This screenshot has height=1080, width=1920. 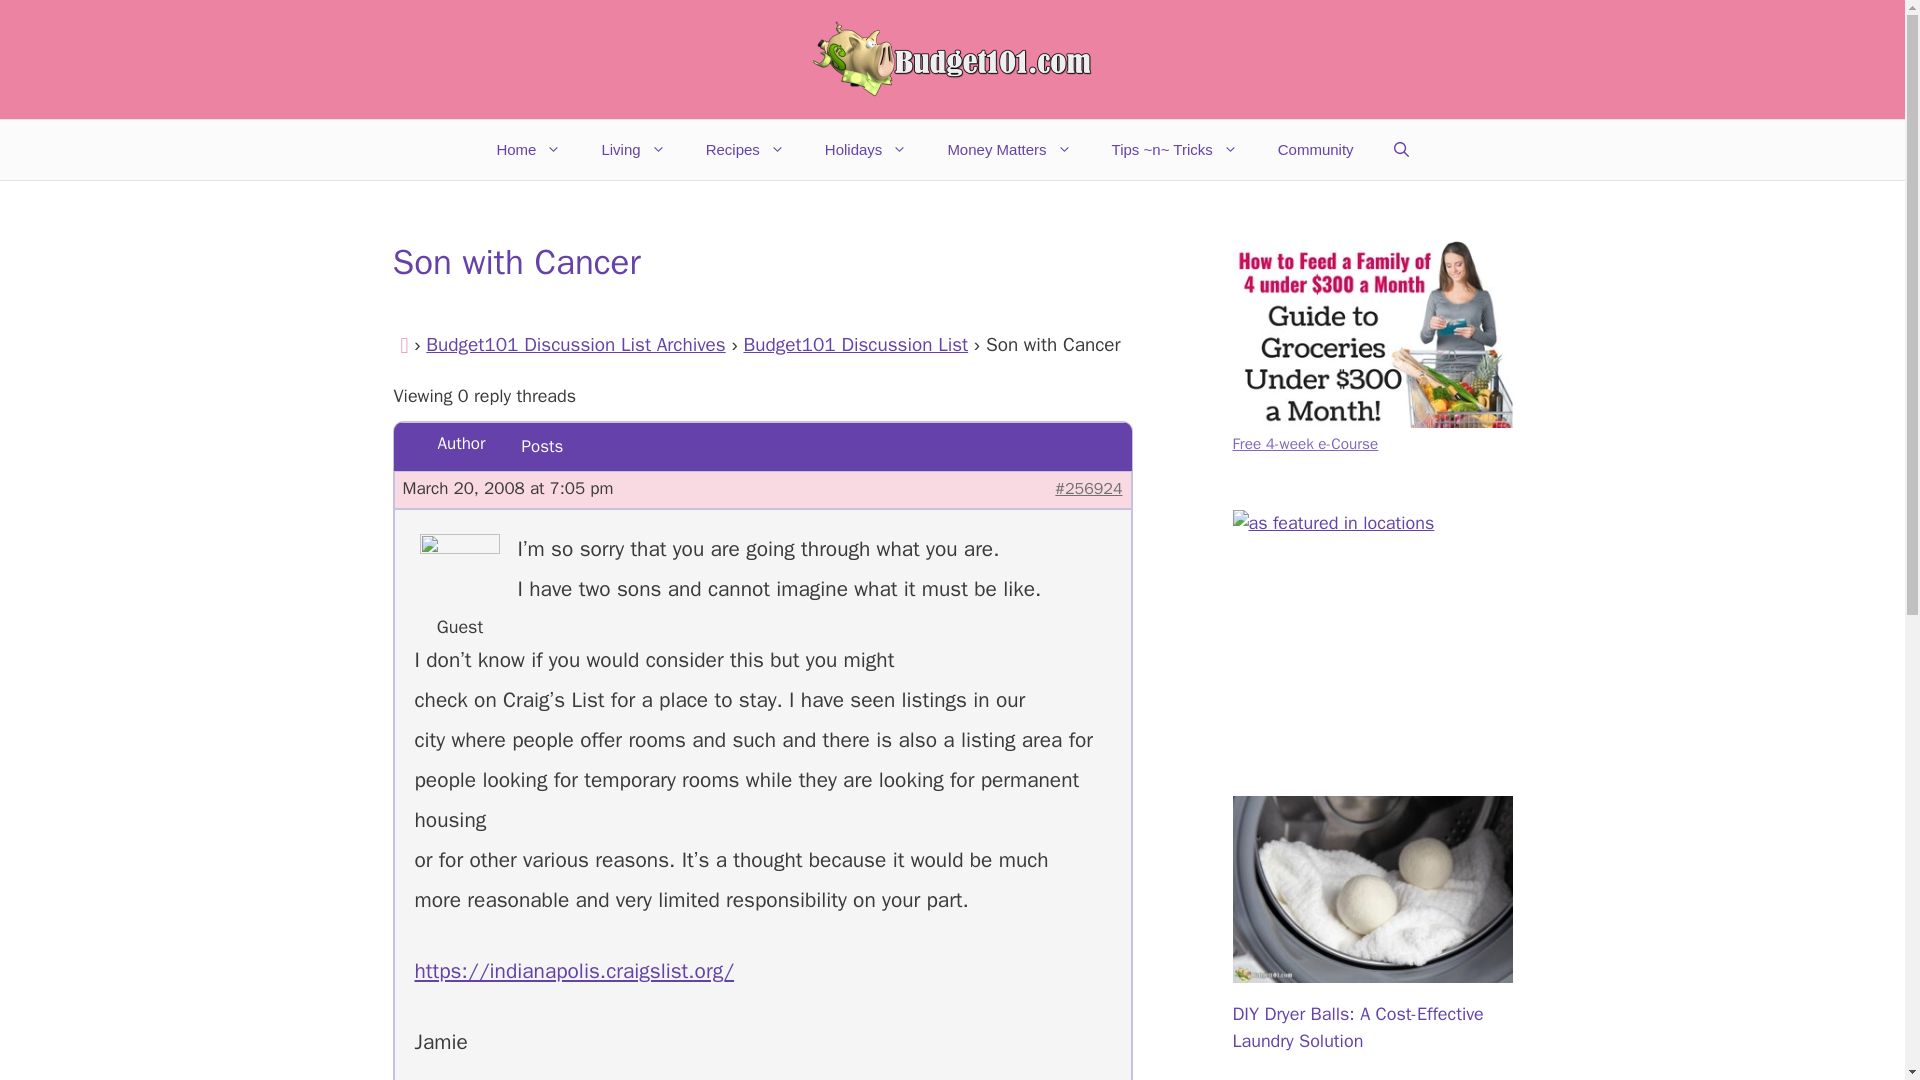 I want to click on b101 search button, so click(x=1372, y=602).